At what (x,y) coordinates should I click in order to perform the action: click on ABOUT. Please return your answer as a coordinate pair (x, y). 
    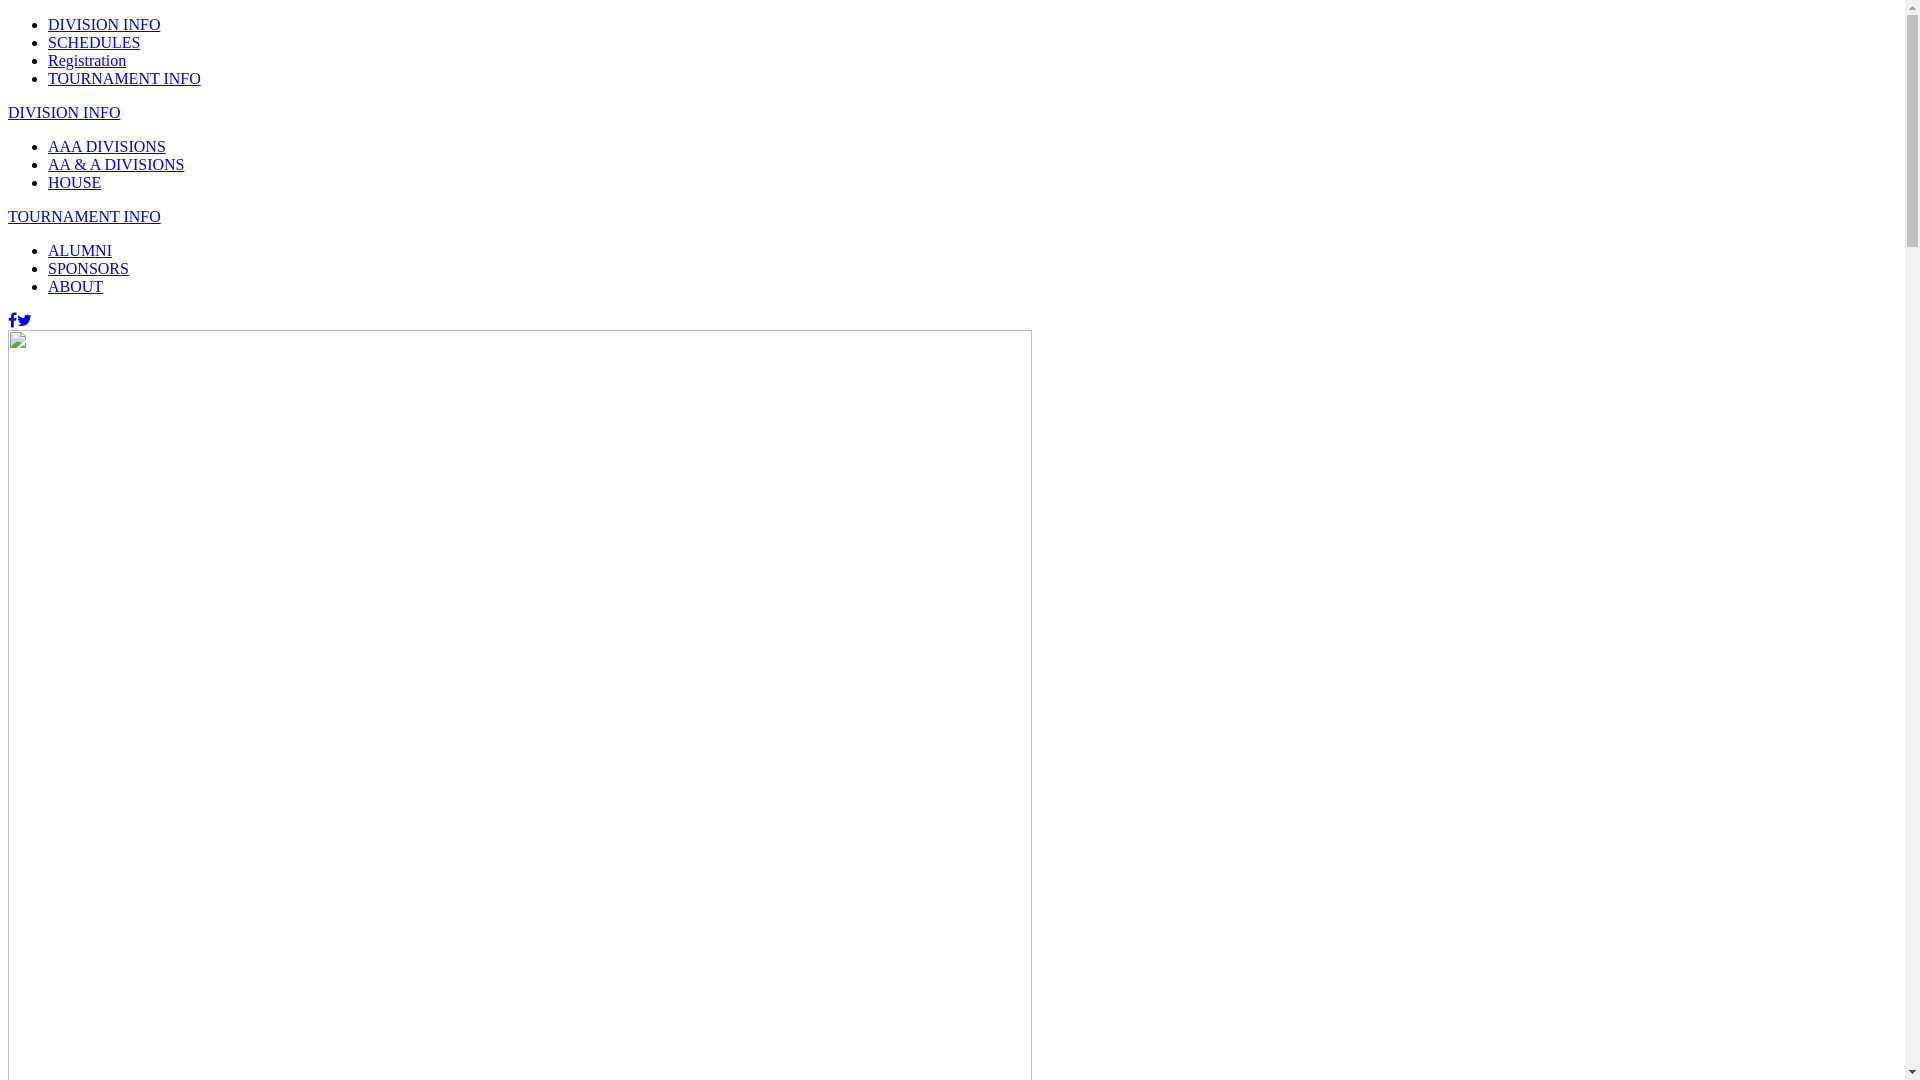
    Looking at the image, I should click on (76, 286).